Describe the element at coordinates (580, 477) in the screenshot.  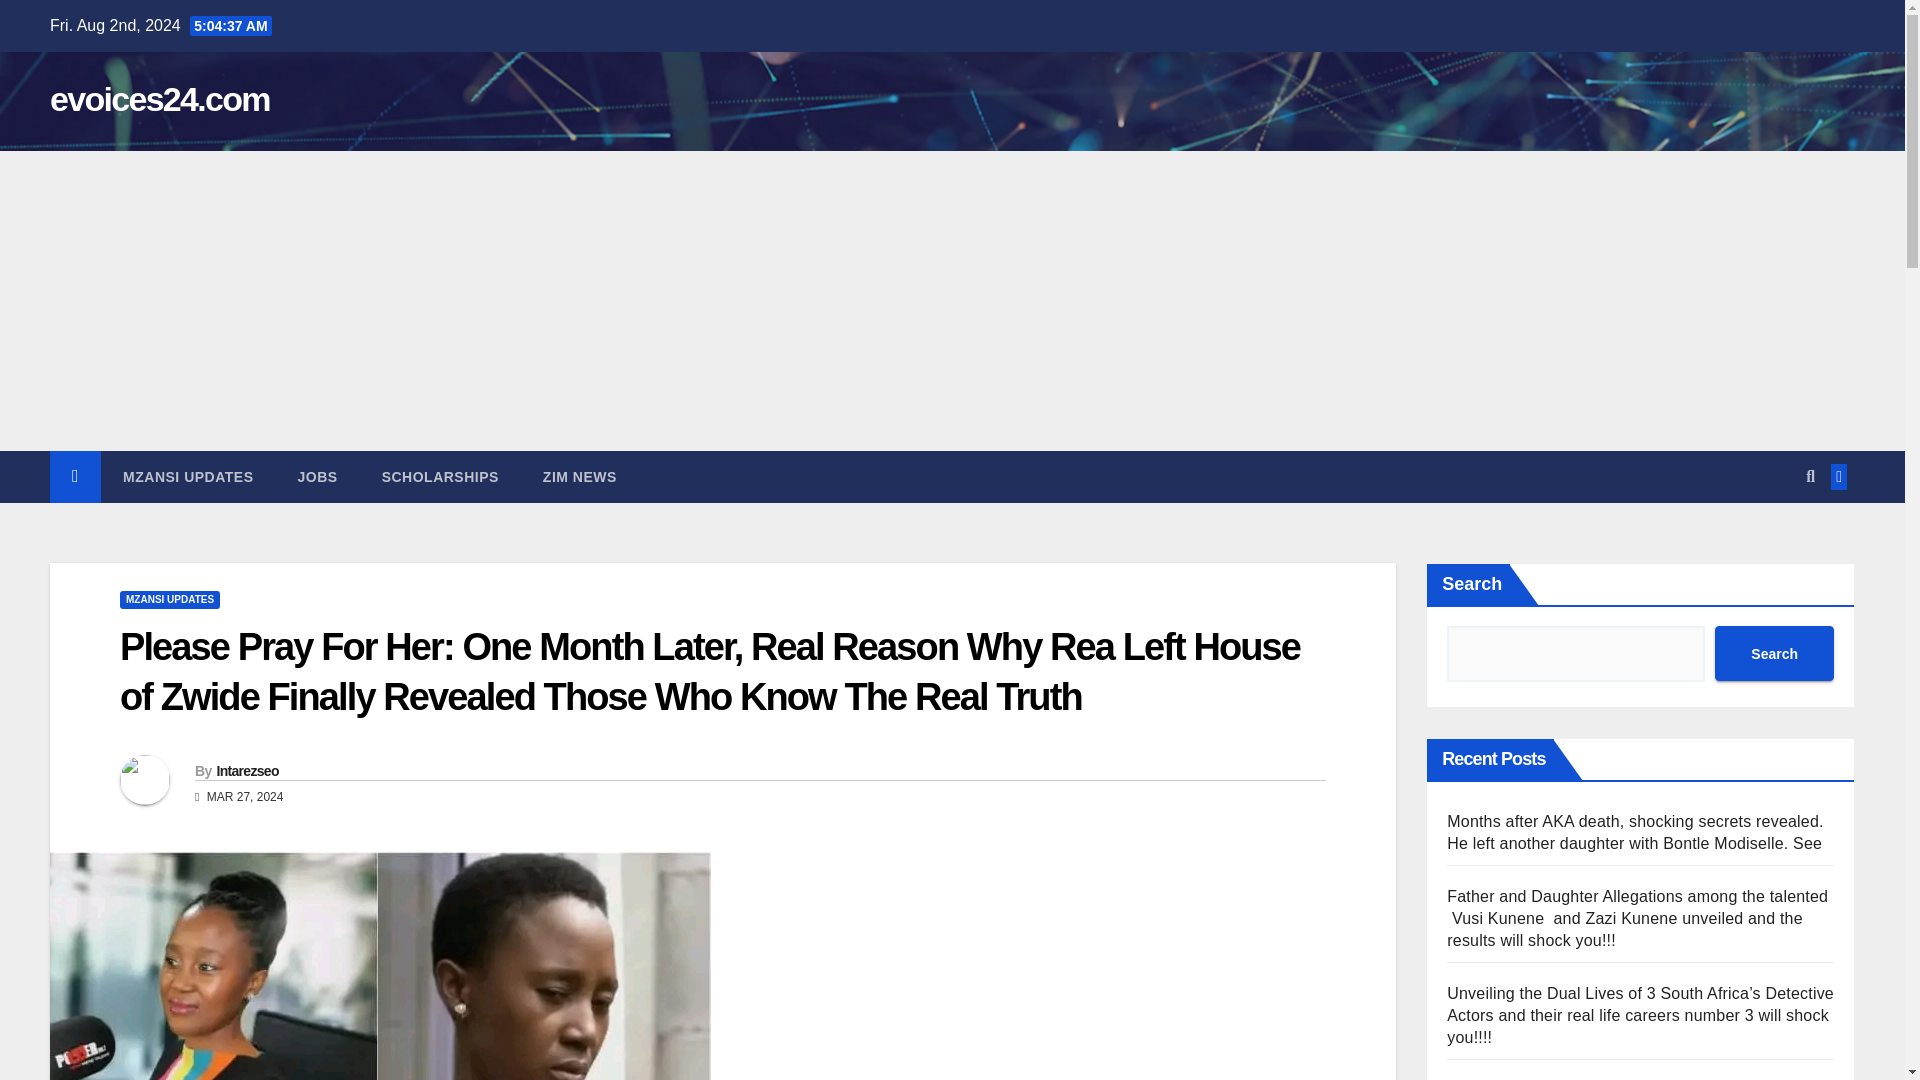
I see `Zim News` at that location.